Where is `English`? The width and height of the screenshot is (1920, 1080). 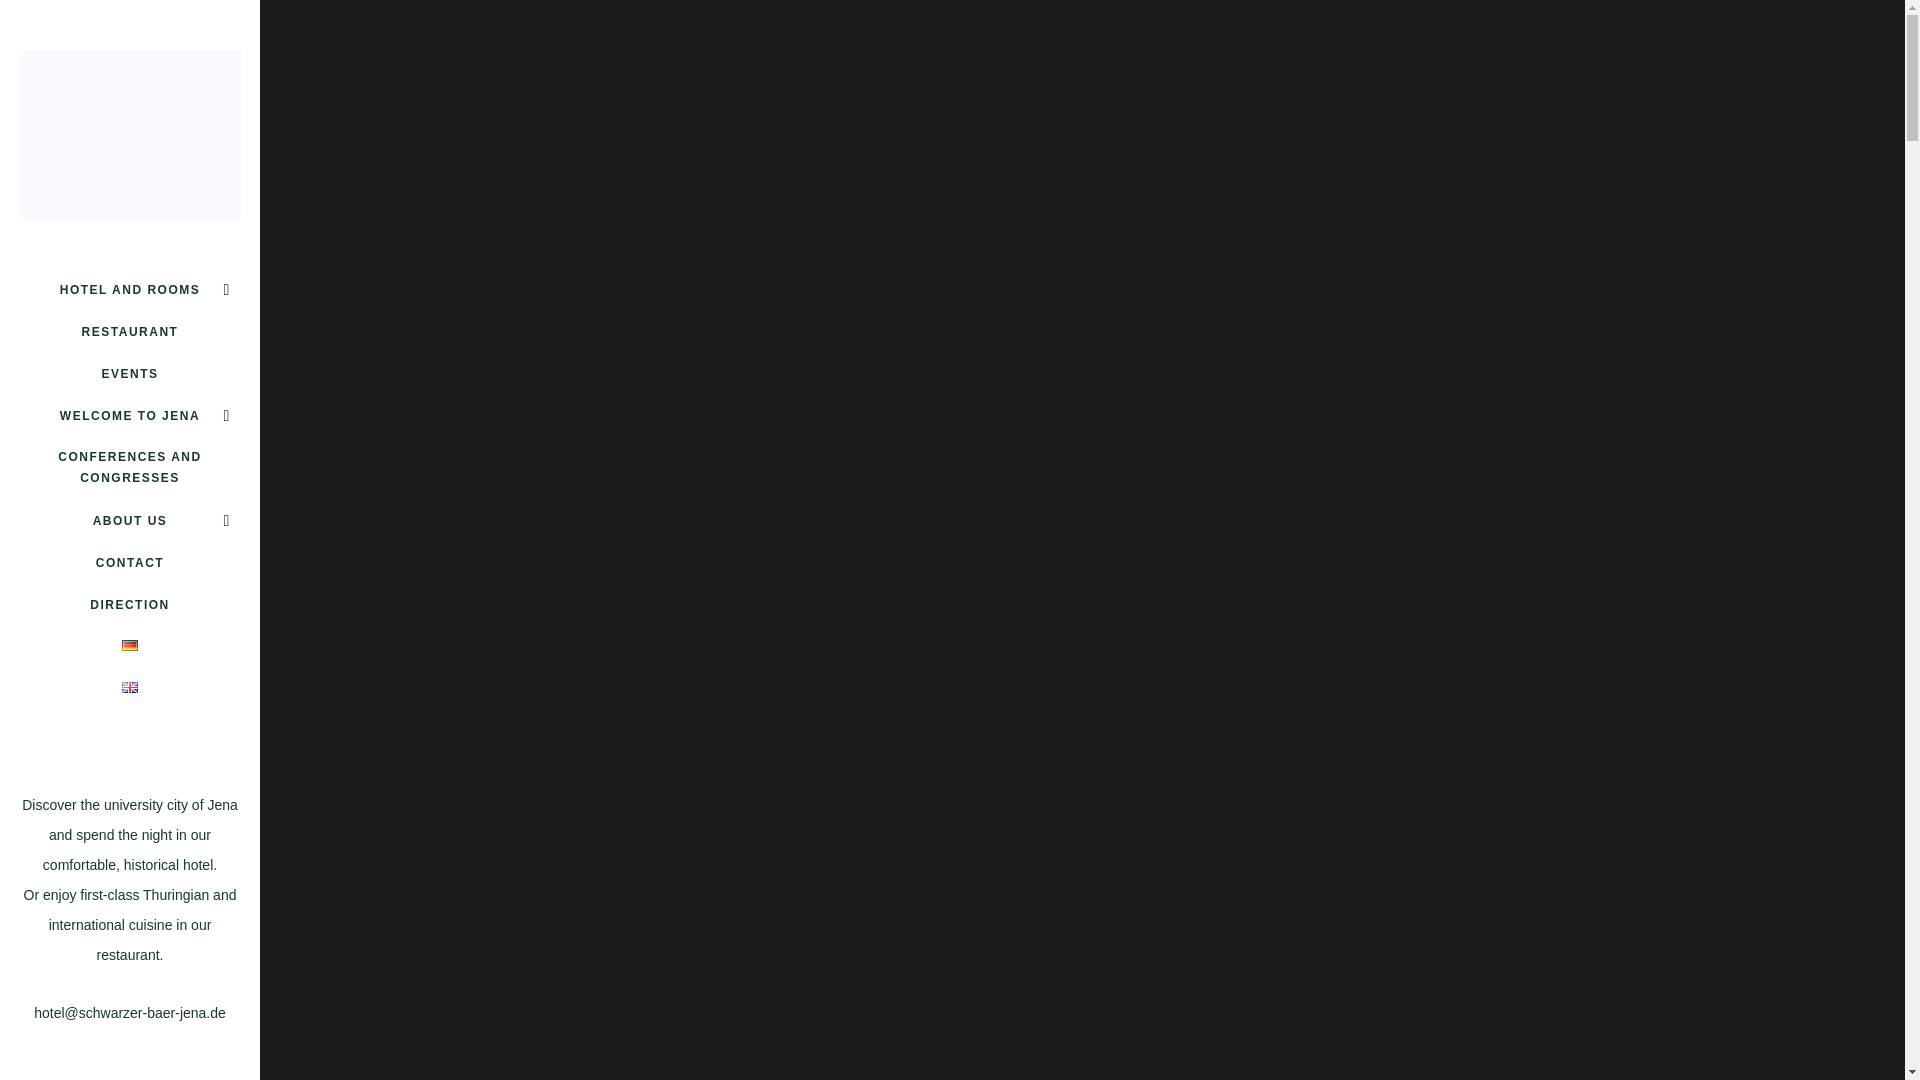
English is located at coordinates (130, 687).